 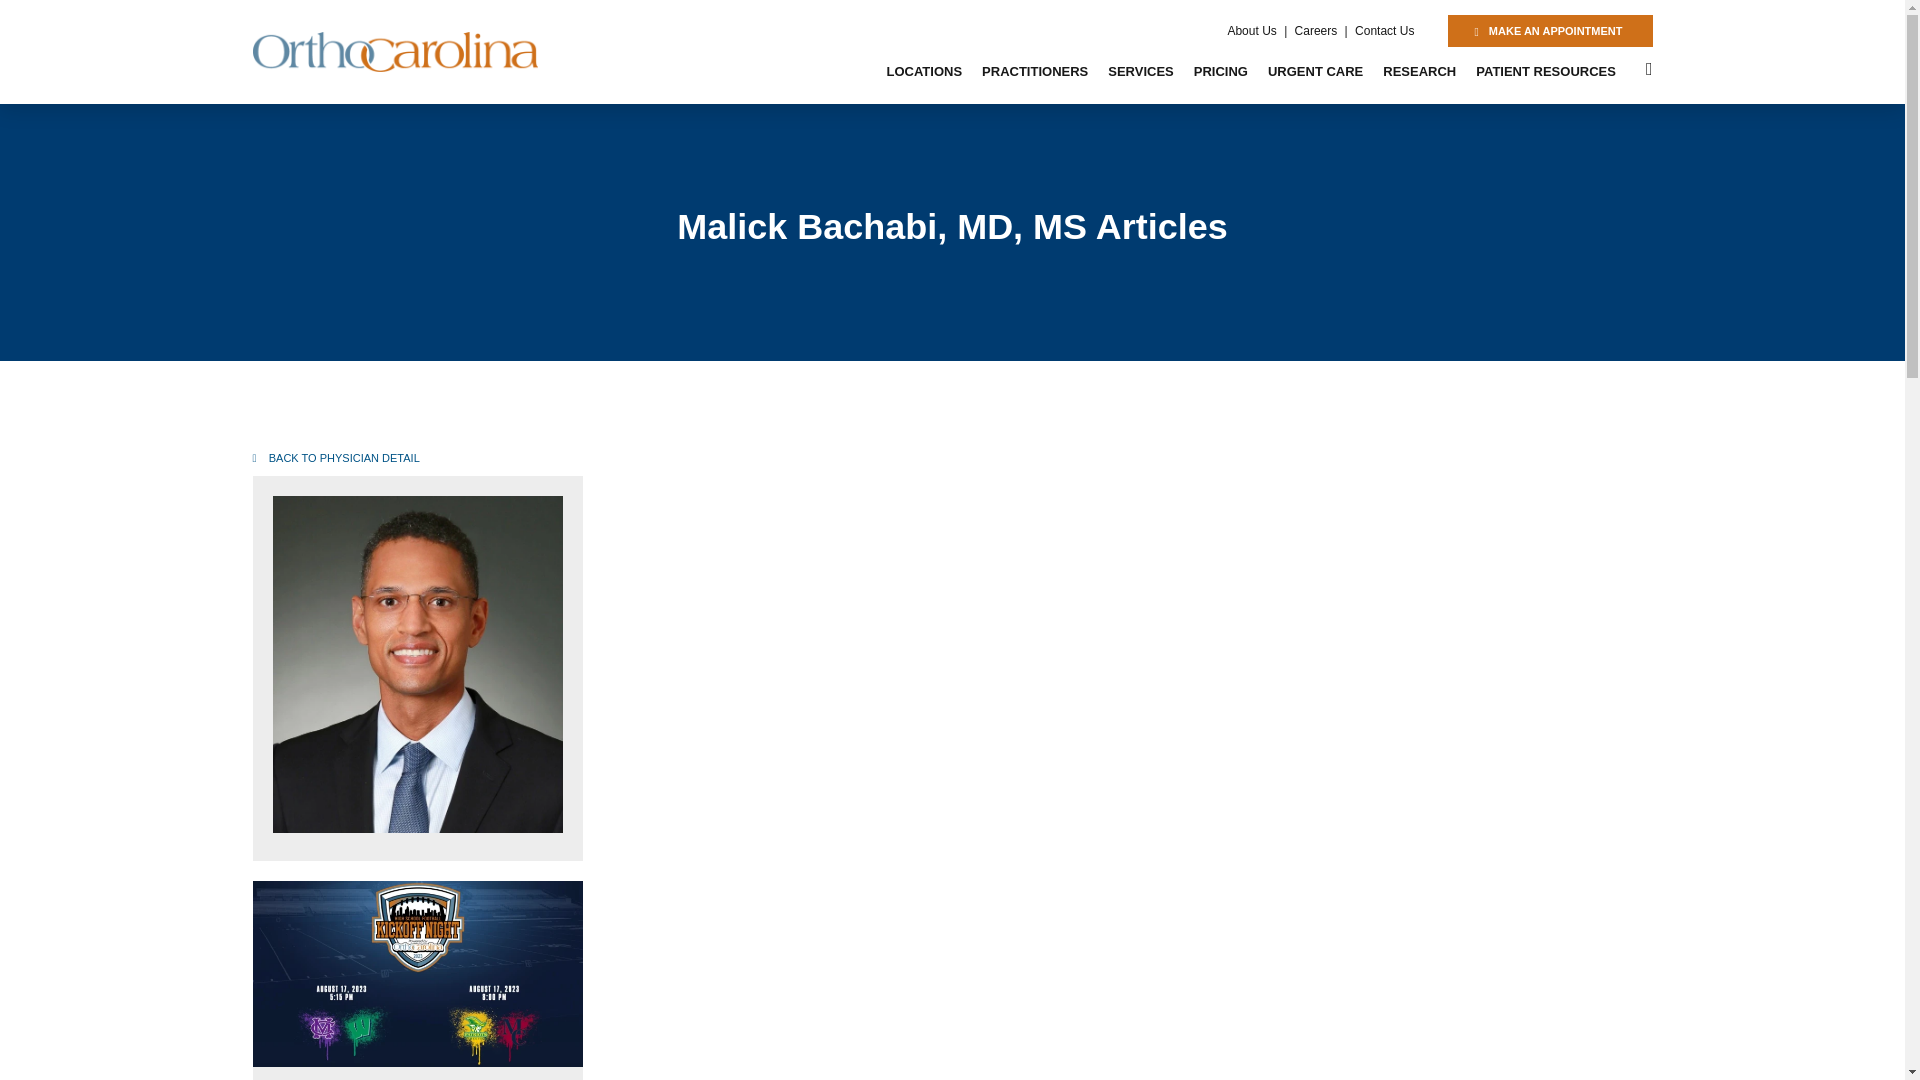 What do you see at coordinates (923, 72) in the screenshot?
I see `LOCATIONS` at bounding box center [923, 72].